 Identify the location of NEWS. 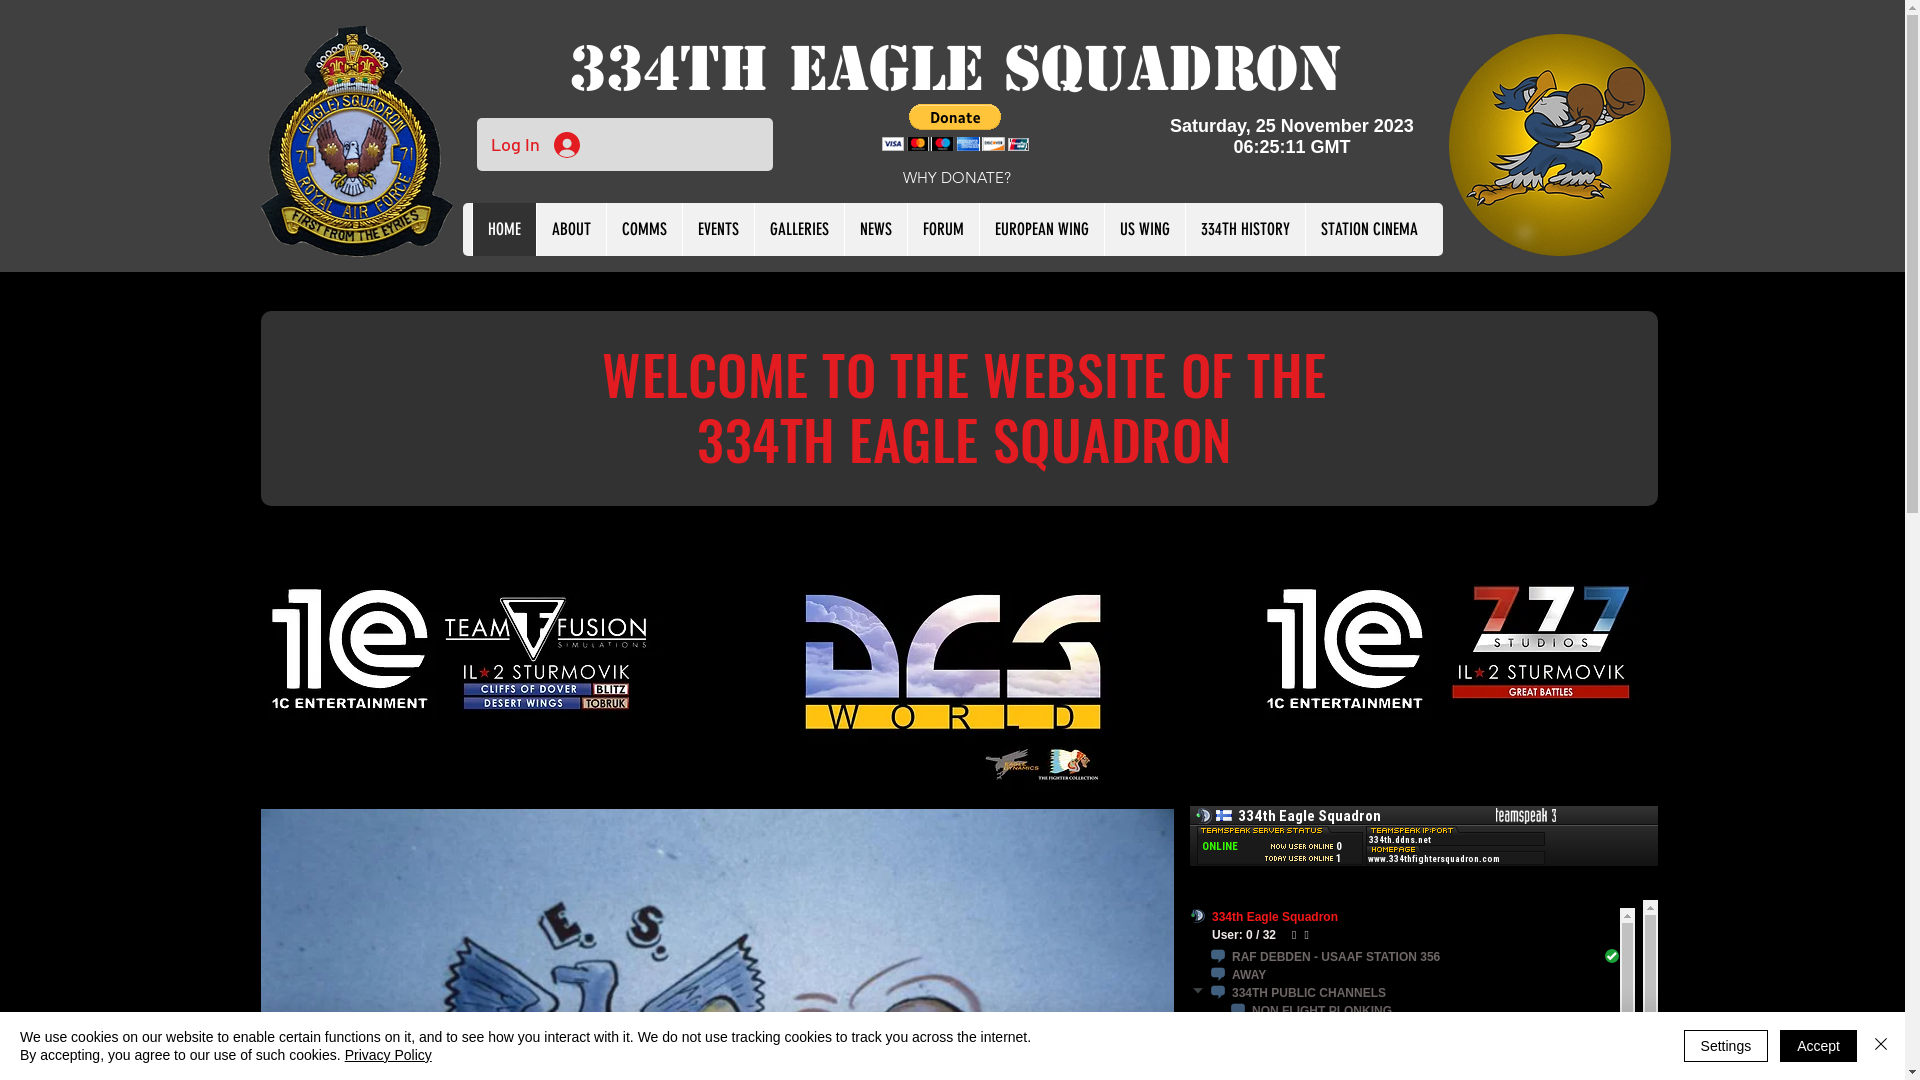
(876, 230).